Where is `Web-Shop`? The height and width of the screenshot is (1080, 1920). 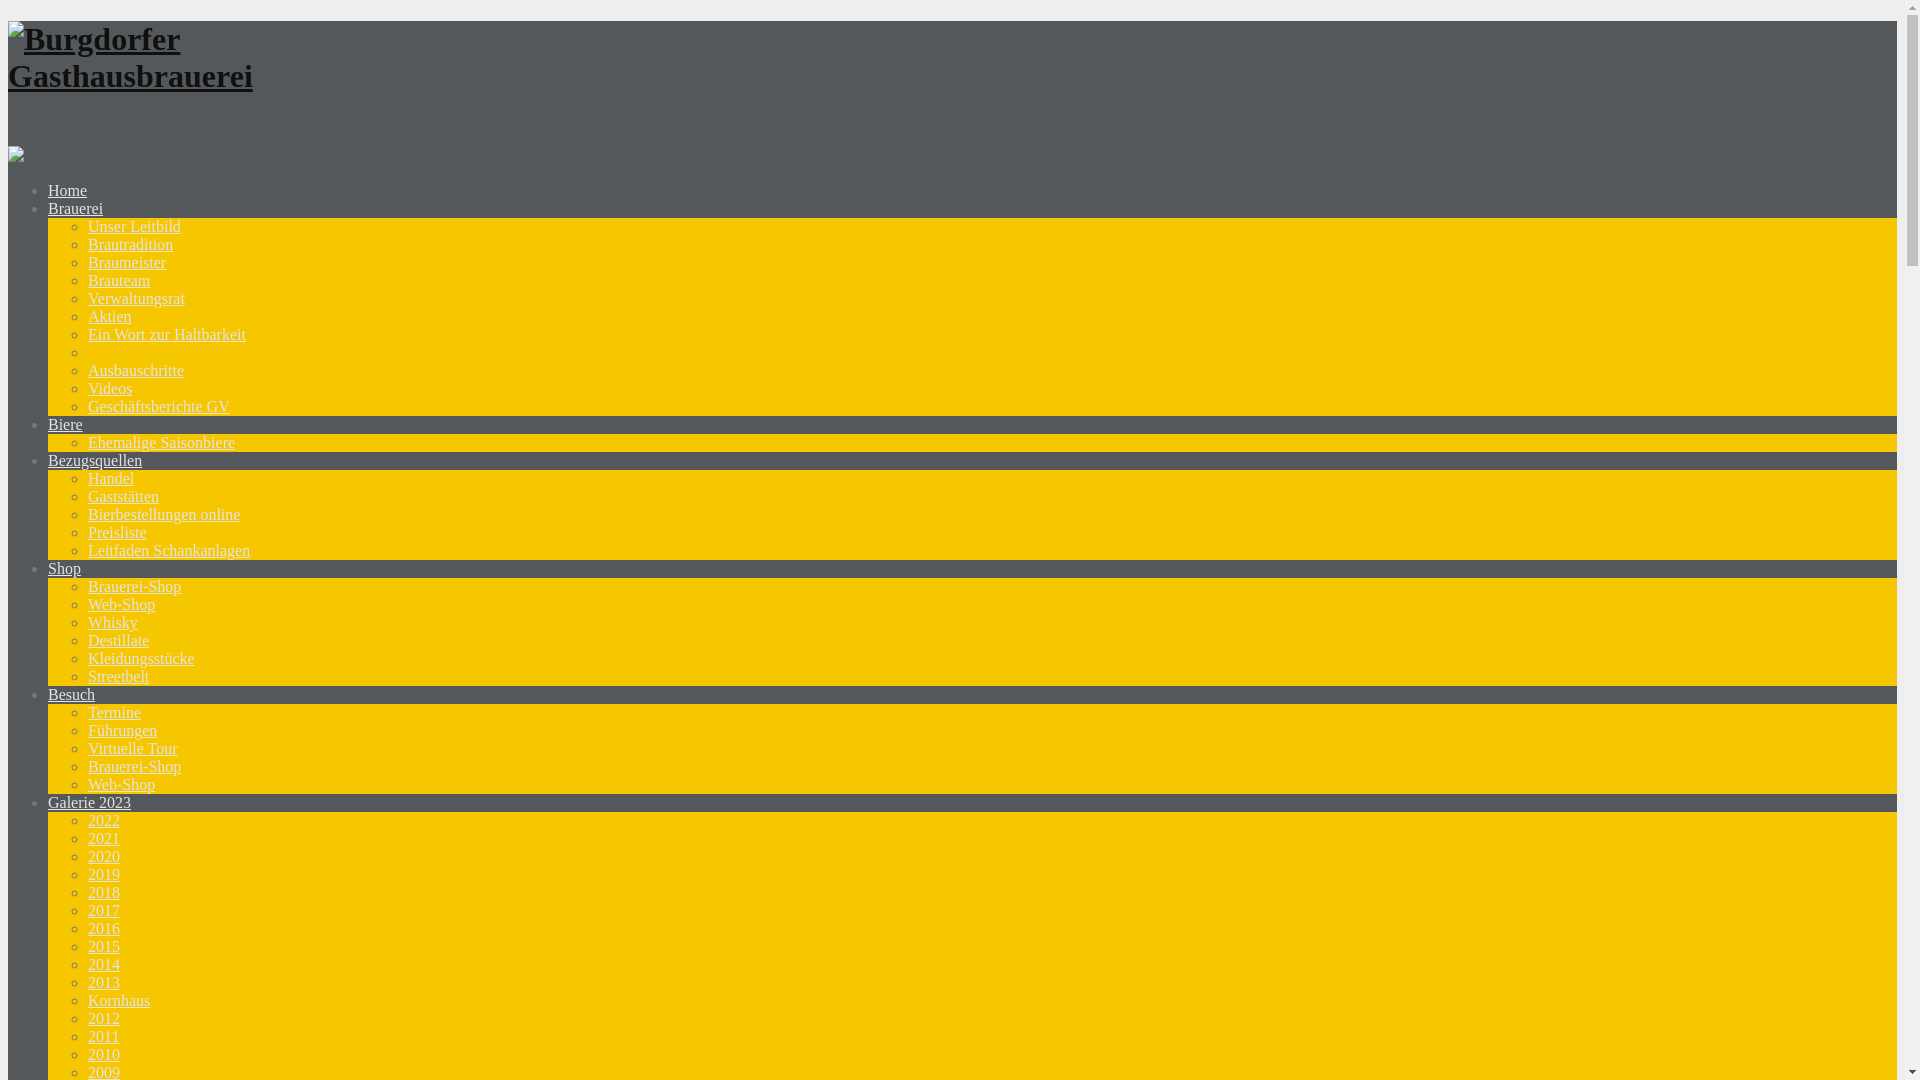 Web-Shop is located at coordinates (122, 784).